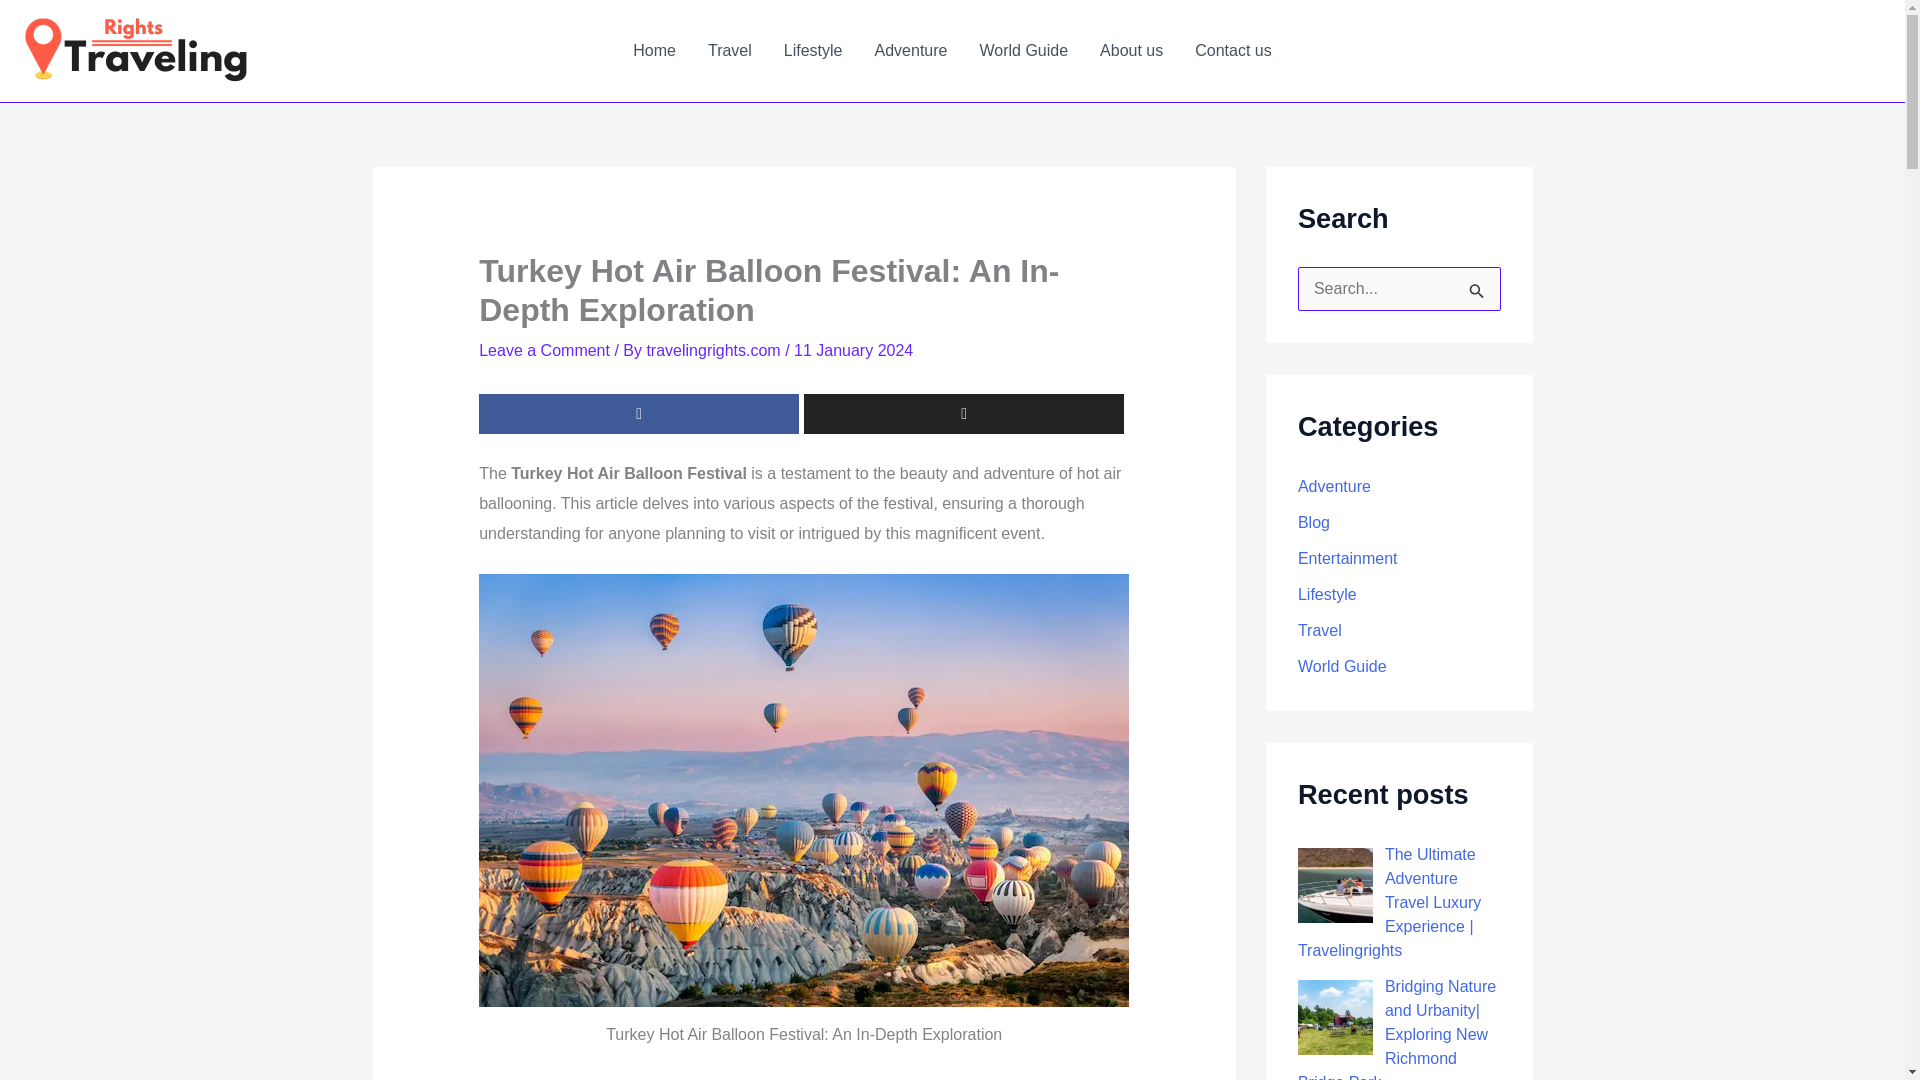  I want to click on Contact us, so click(1232, 50).